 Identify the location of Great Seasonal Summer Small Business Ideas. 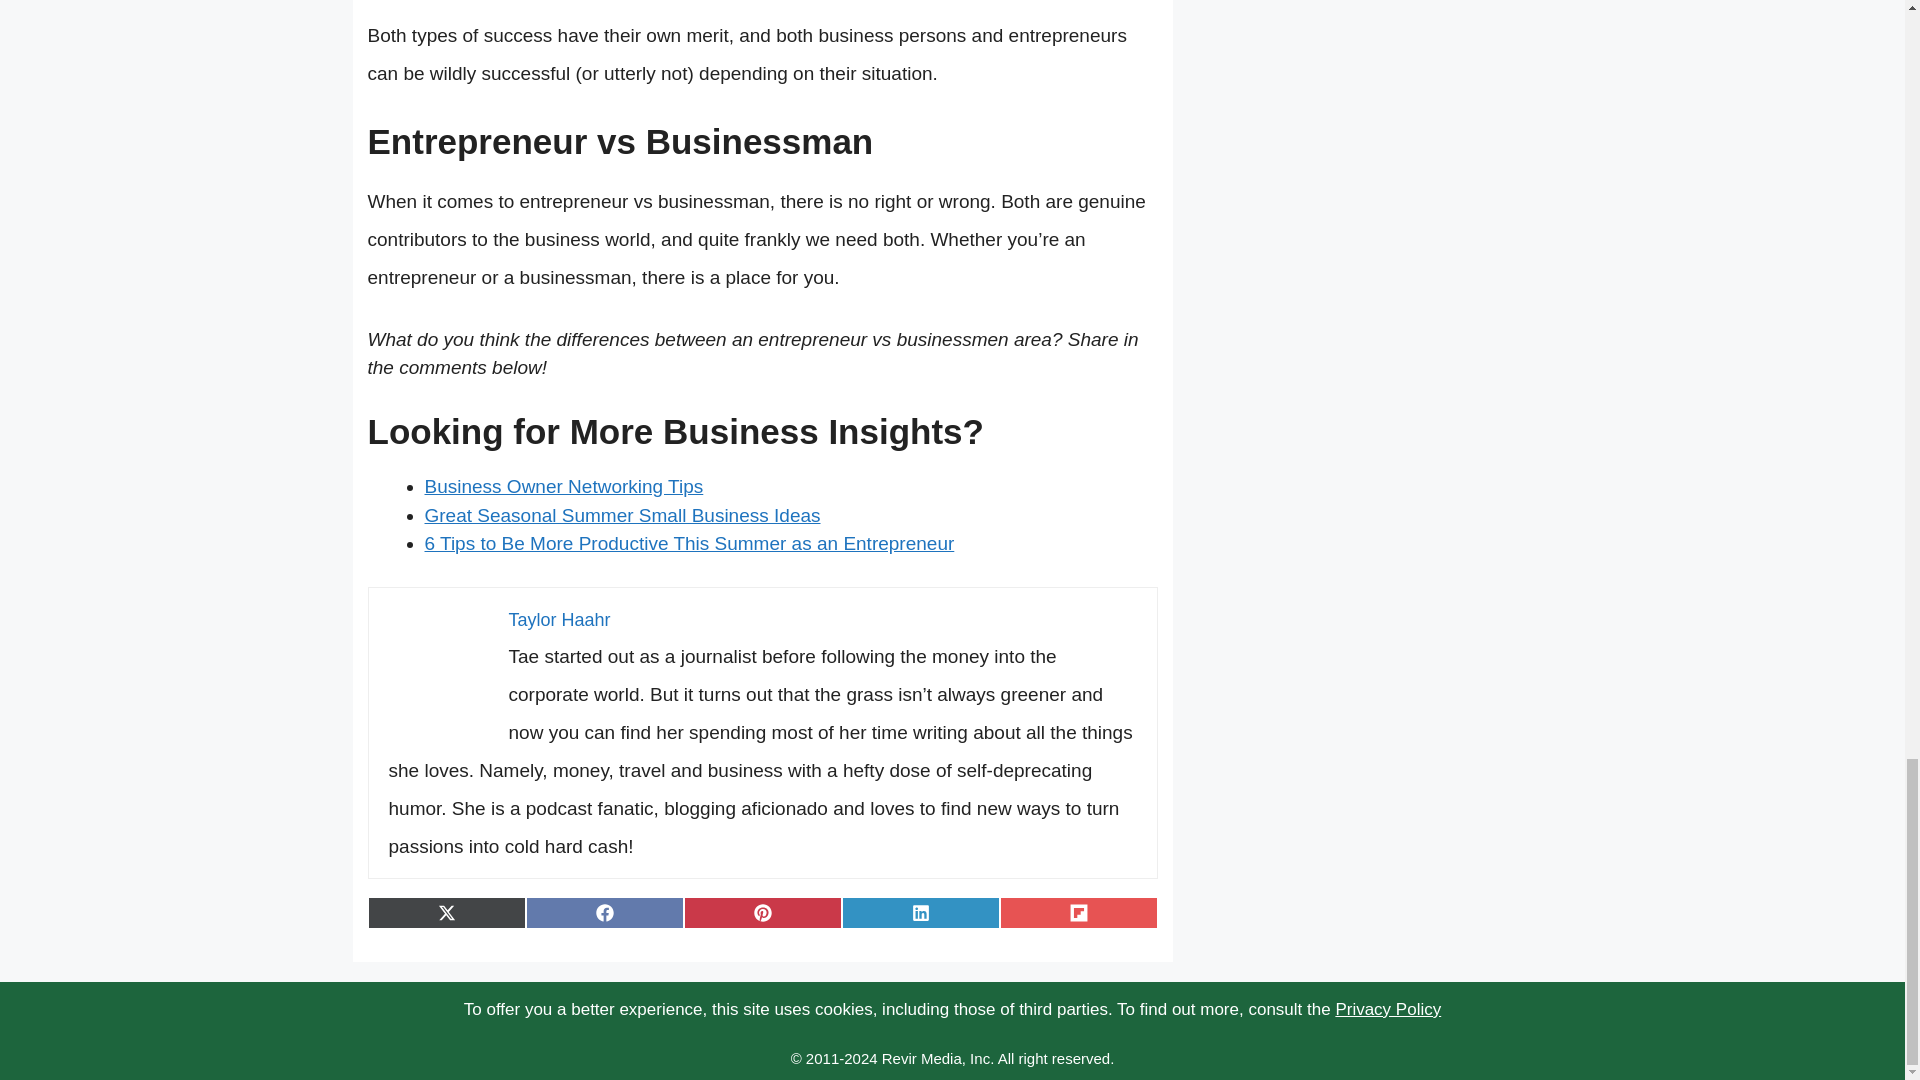
(622, 515).